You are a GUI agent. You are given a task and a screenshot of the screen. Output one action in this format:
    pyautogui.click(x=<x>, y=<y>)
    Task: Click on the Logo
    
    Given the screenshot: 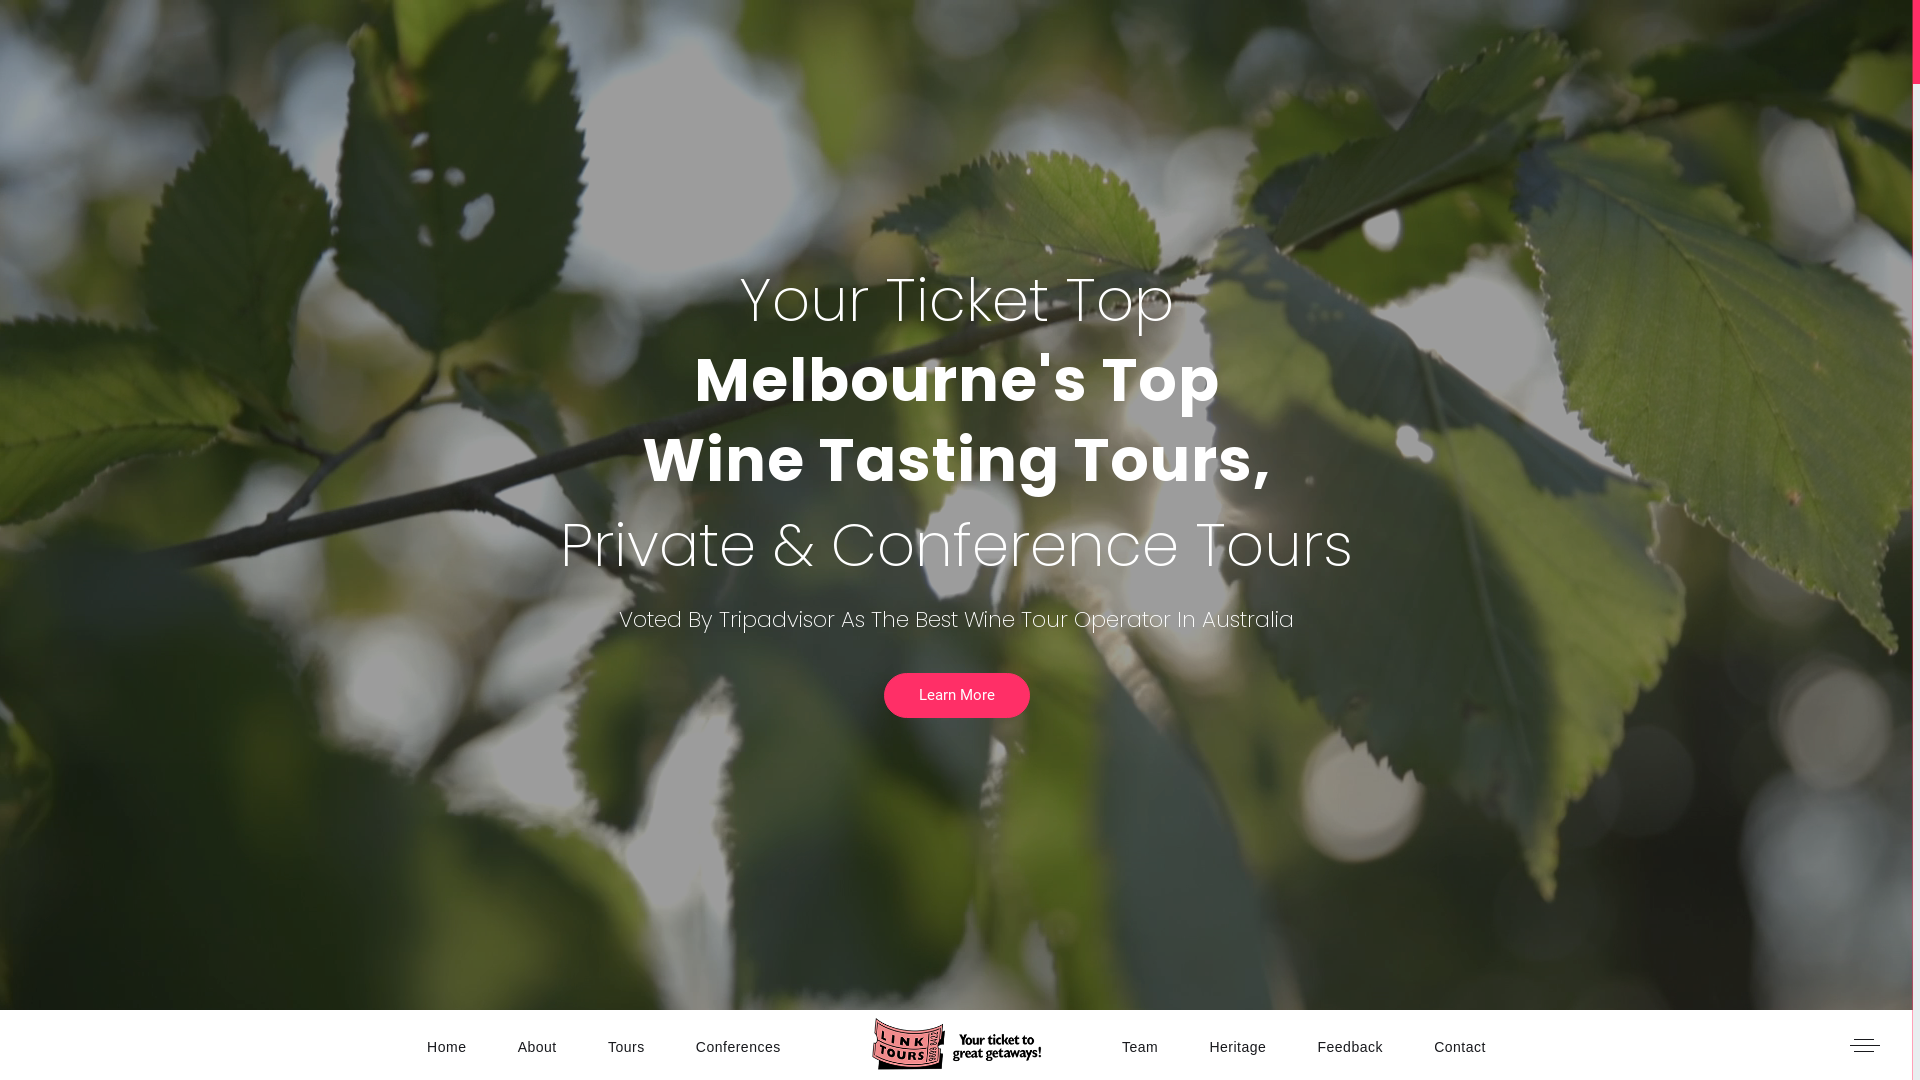 What is the action you would take?
    pyautogui.click(x=957, y=1043)
    